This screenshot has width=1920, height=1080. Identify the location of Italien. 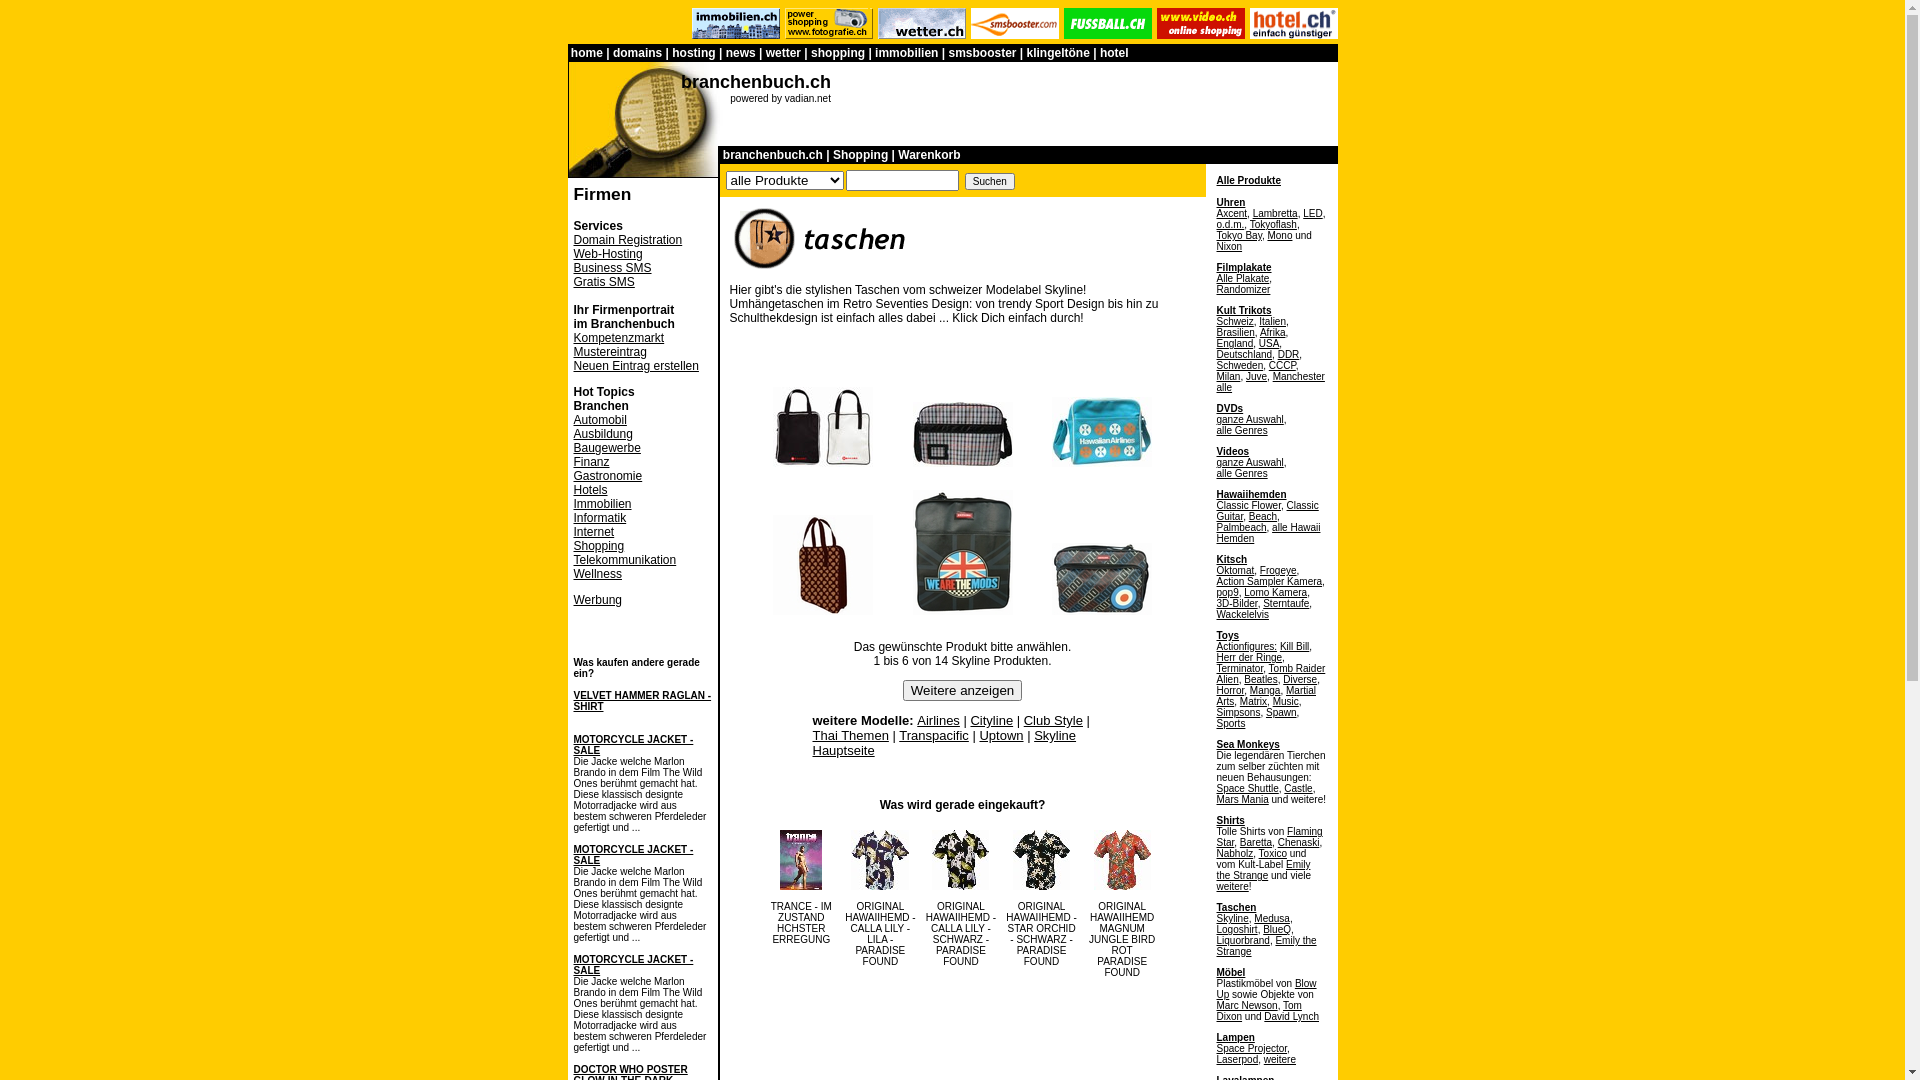
(1272, 322).